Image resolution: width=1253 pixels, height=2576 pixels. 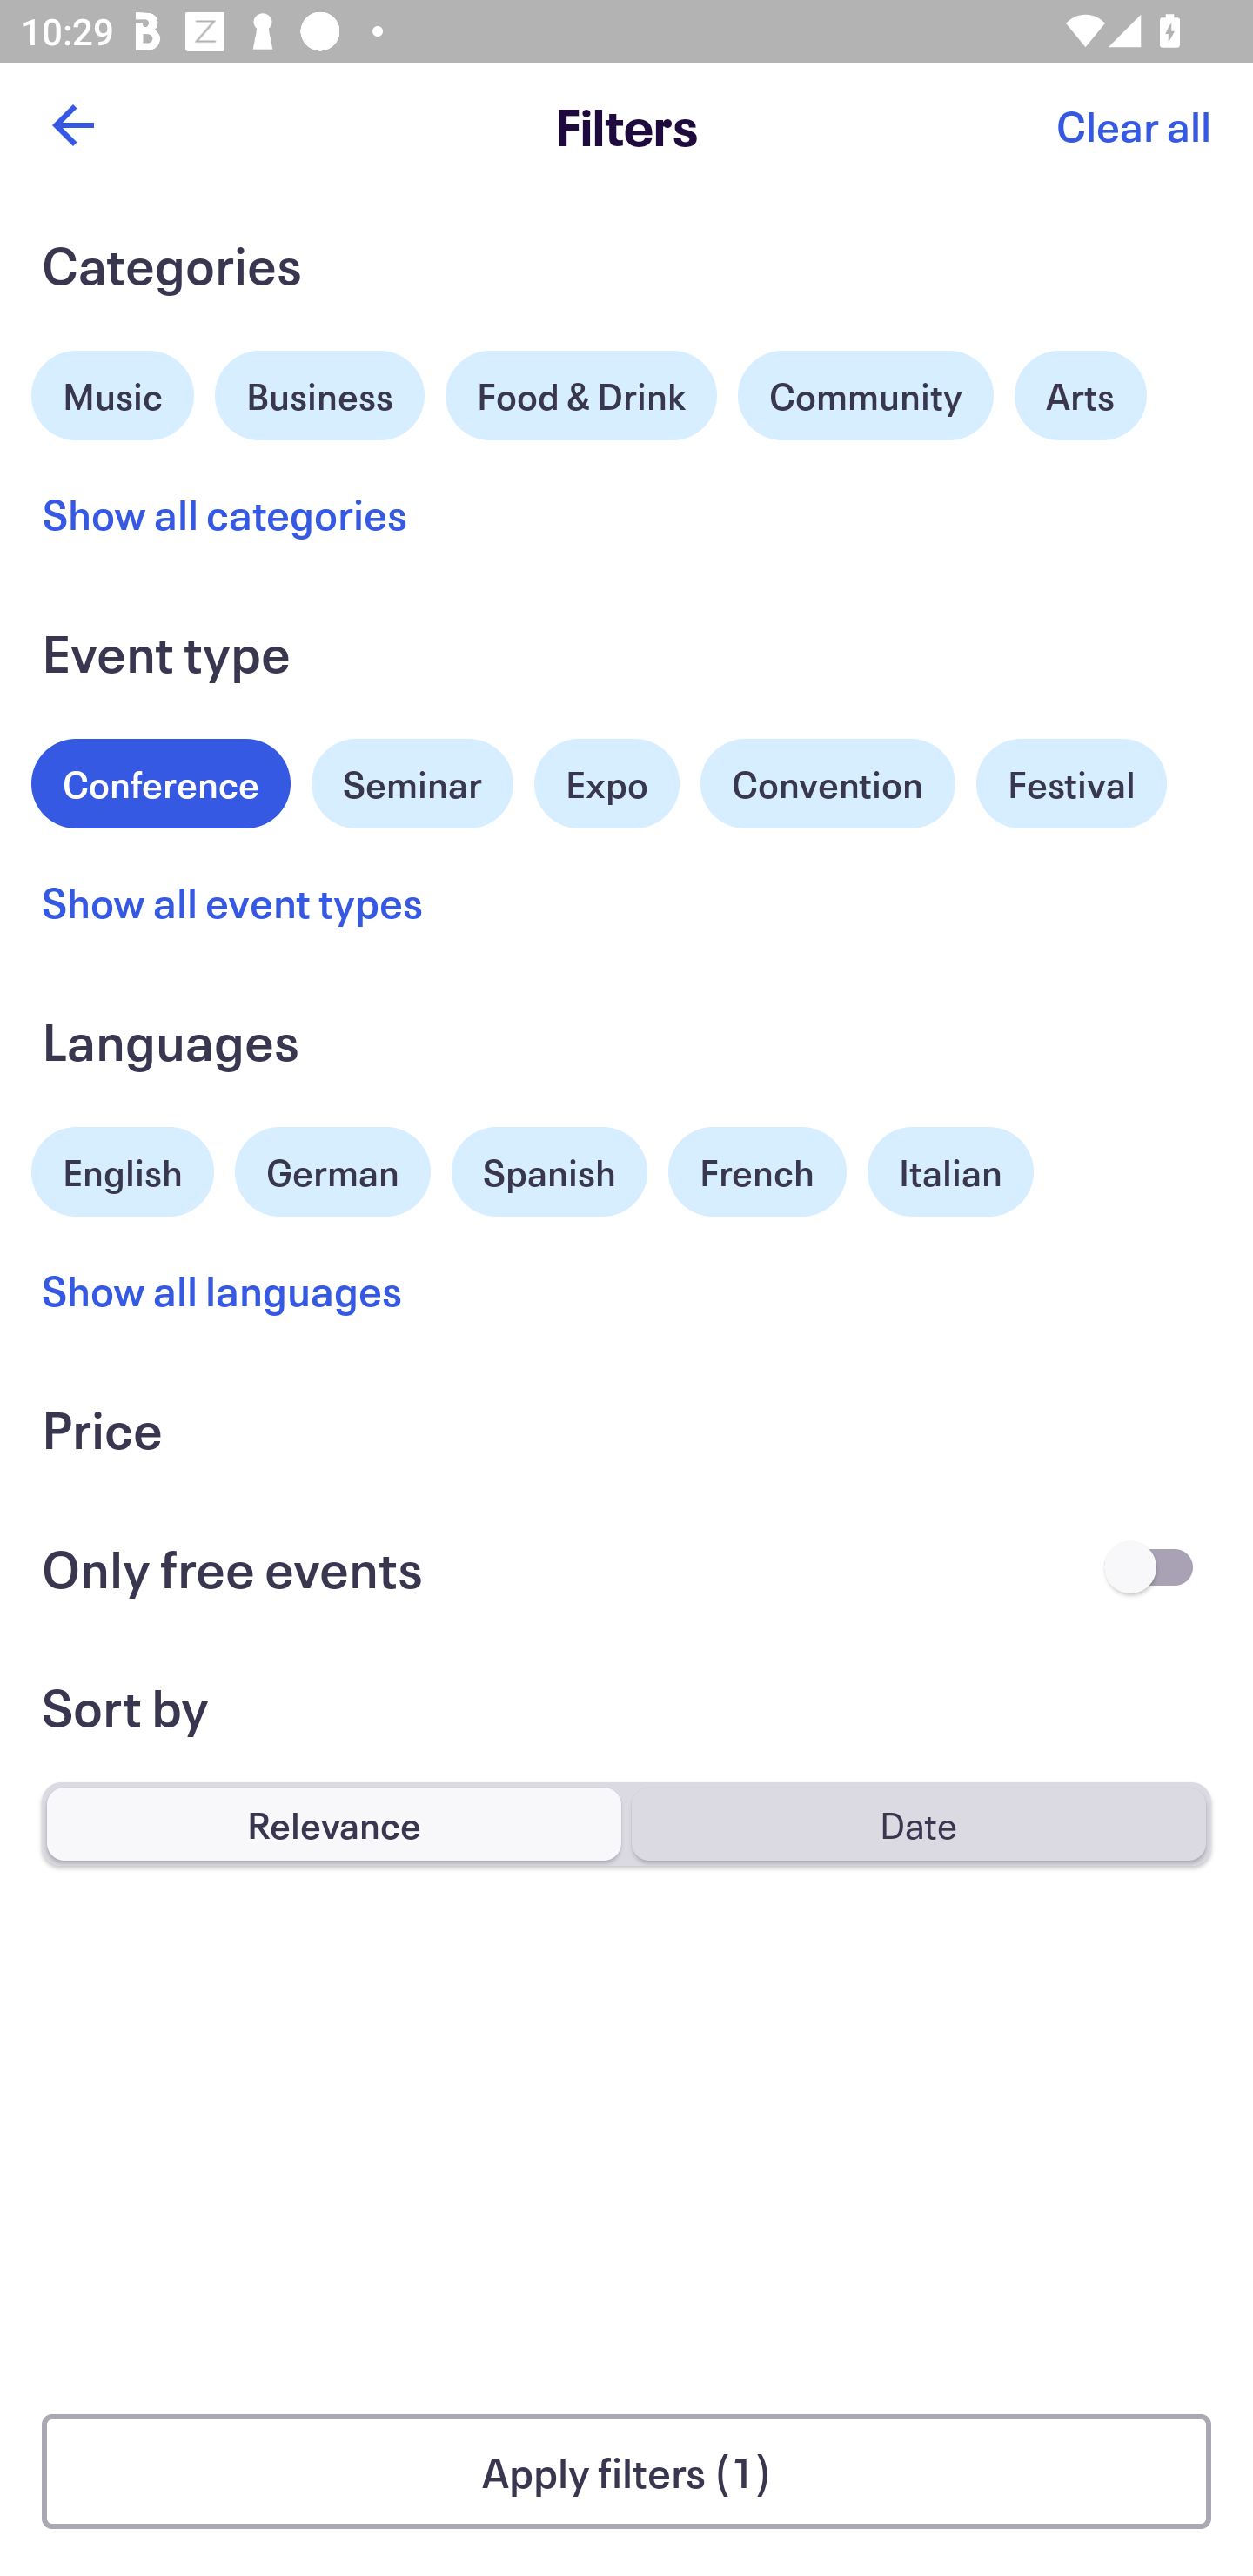 What do you see at coordinates (113, 392) in the screenshot?
I see `Music` at bounding box center [113, 392].